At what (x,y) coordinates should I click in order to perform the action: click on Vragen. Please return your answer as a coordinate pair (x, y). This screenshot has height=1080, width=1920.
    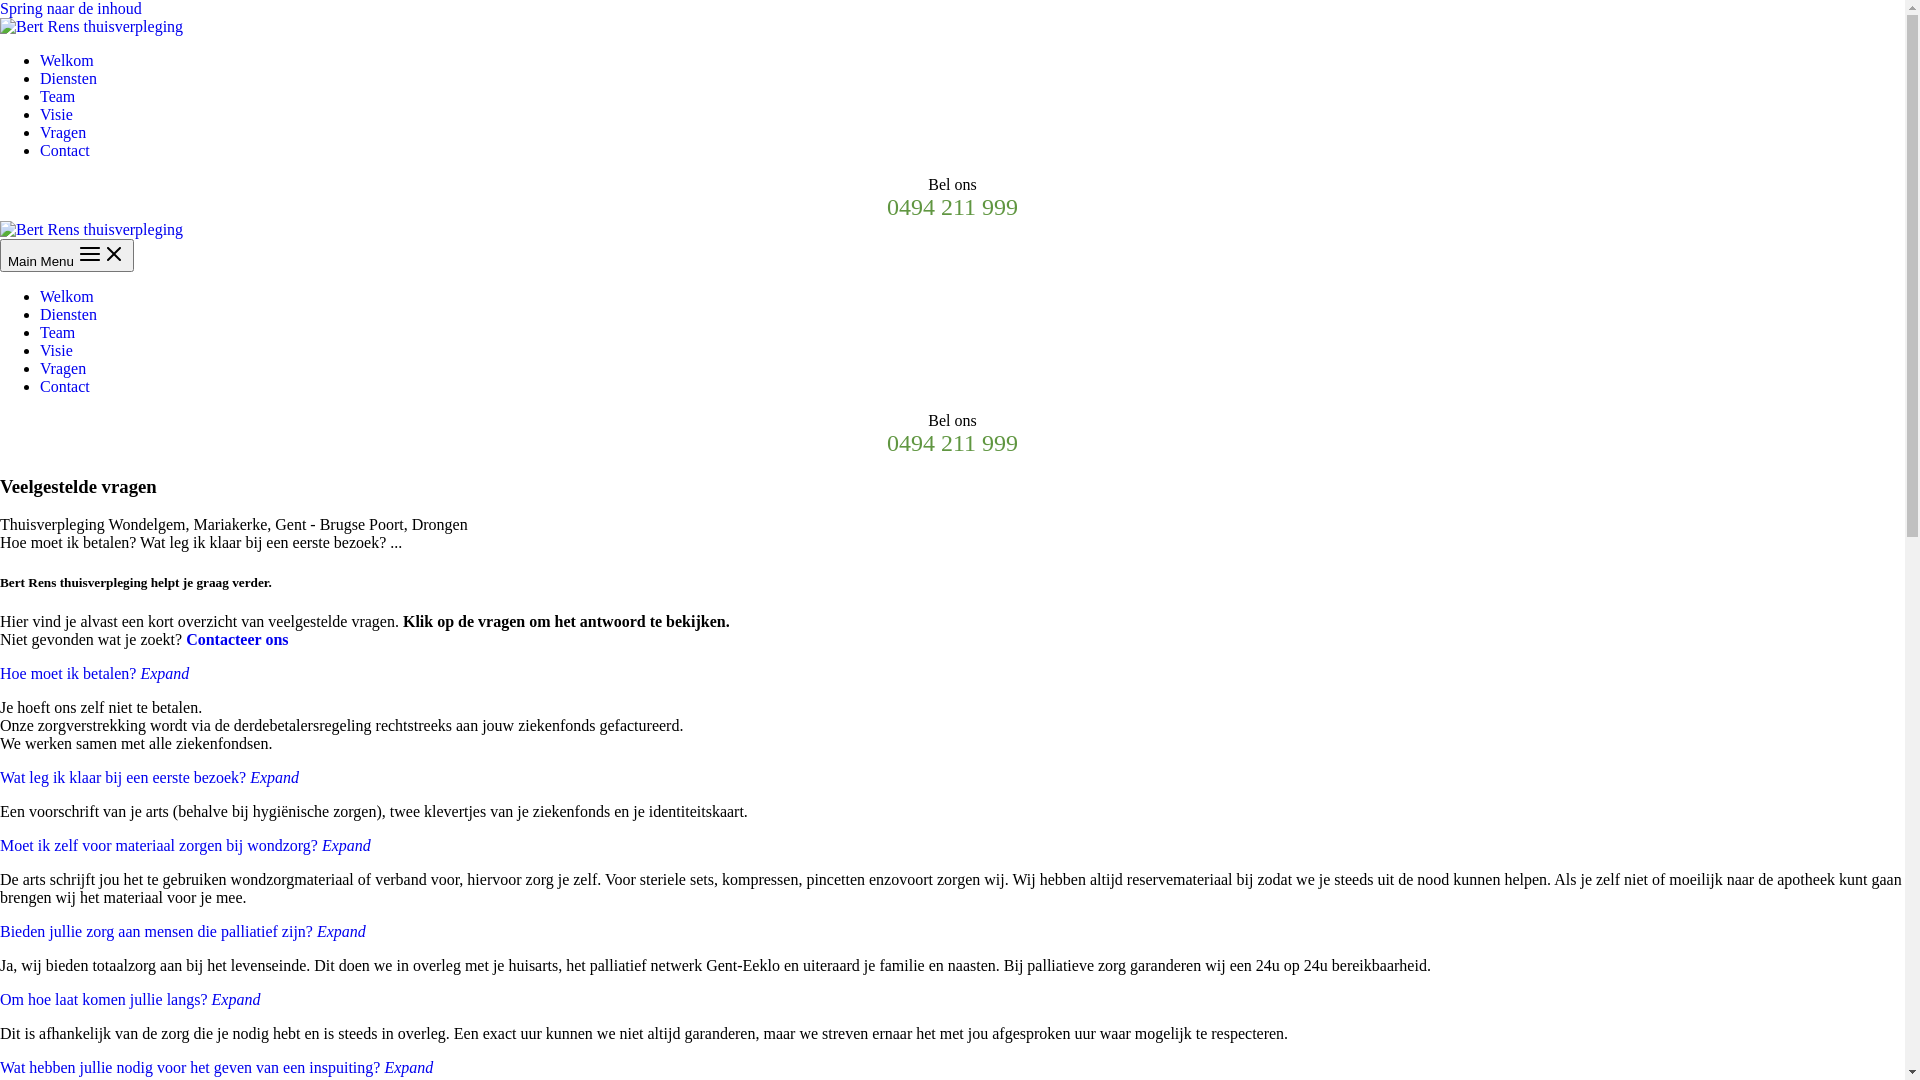
    Looking at the image, I should click on (63, 368).